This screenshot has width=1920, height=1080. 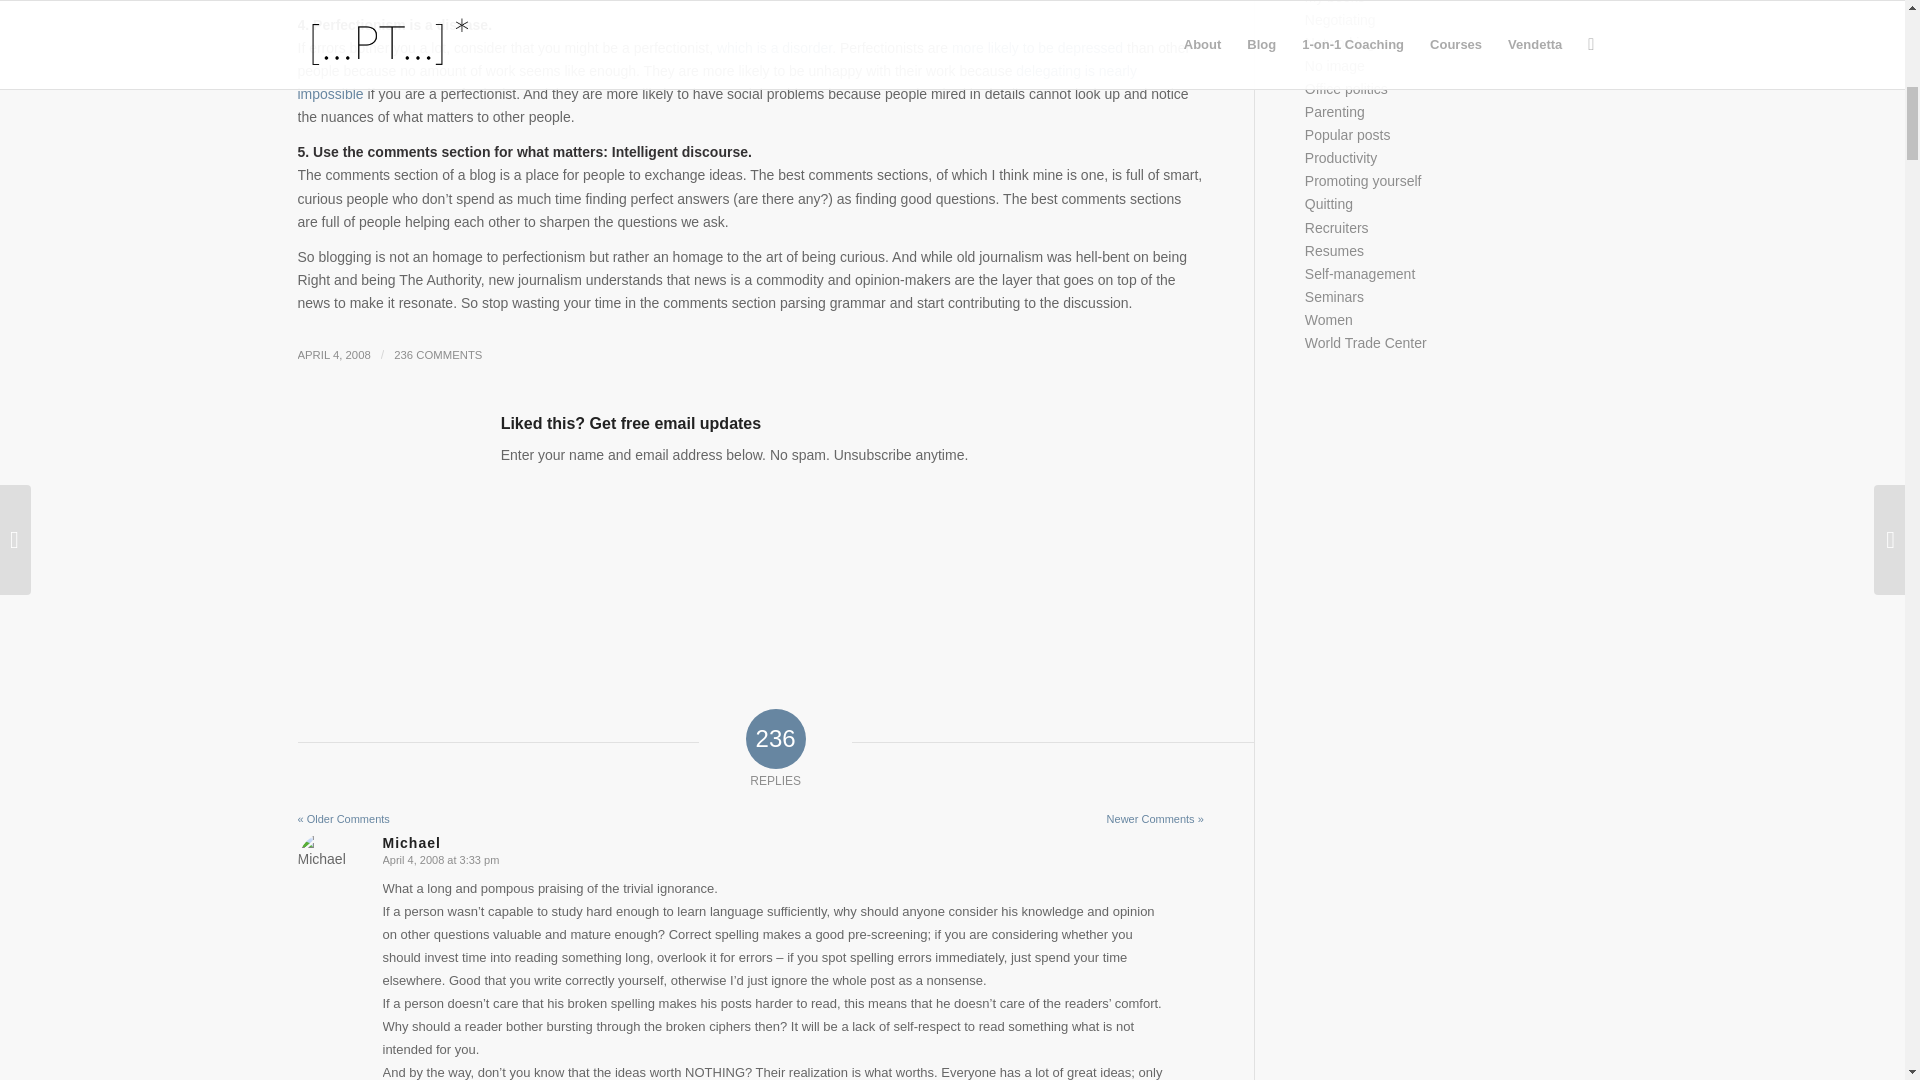 What do you see at coordinates (750, 574) in the screenshot?
I see `Form 0` at bounding box center [750, 574].